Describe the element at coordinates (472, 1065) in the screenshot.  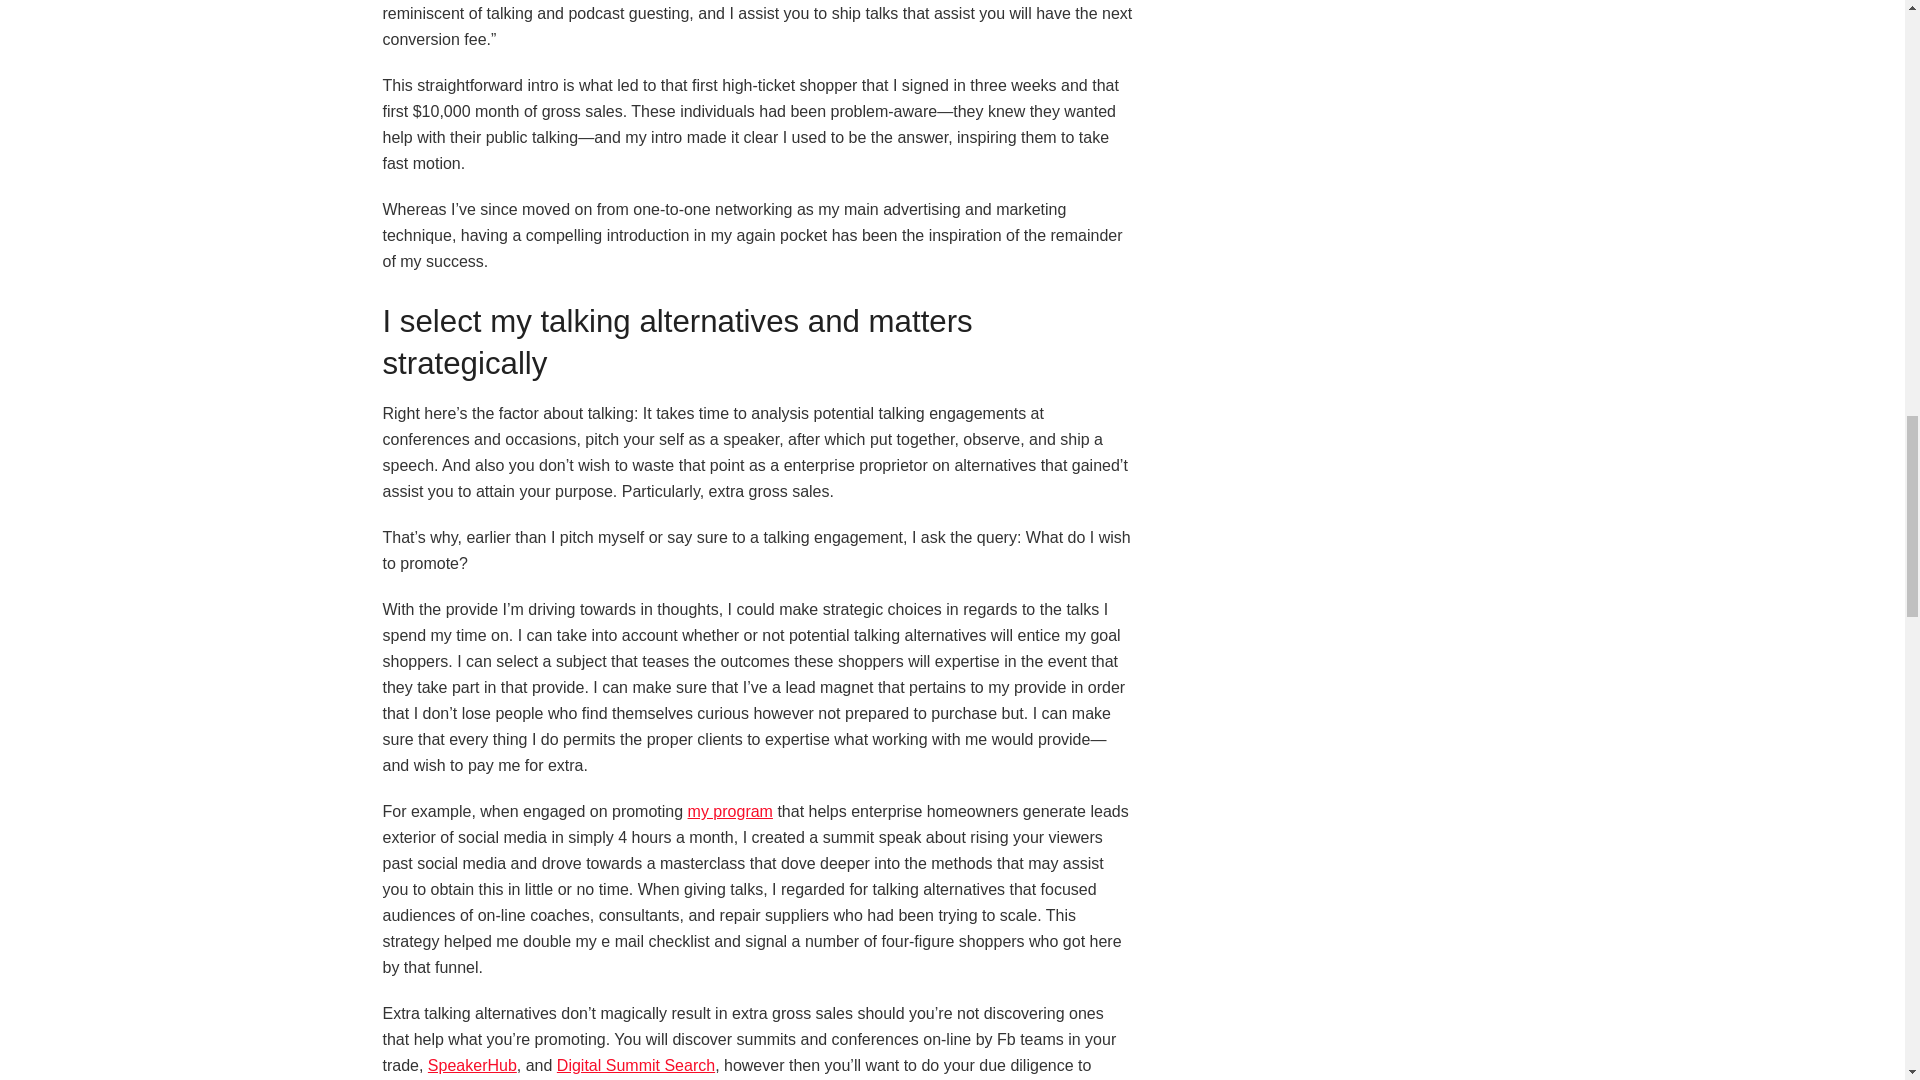
I see `SpeakerHub` at that location.